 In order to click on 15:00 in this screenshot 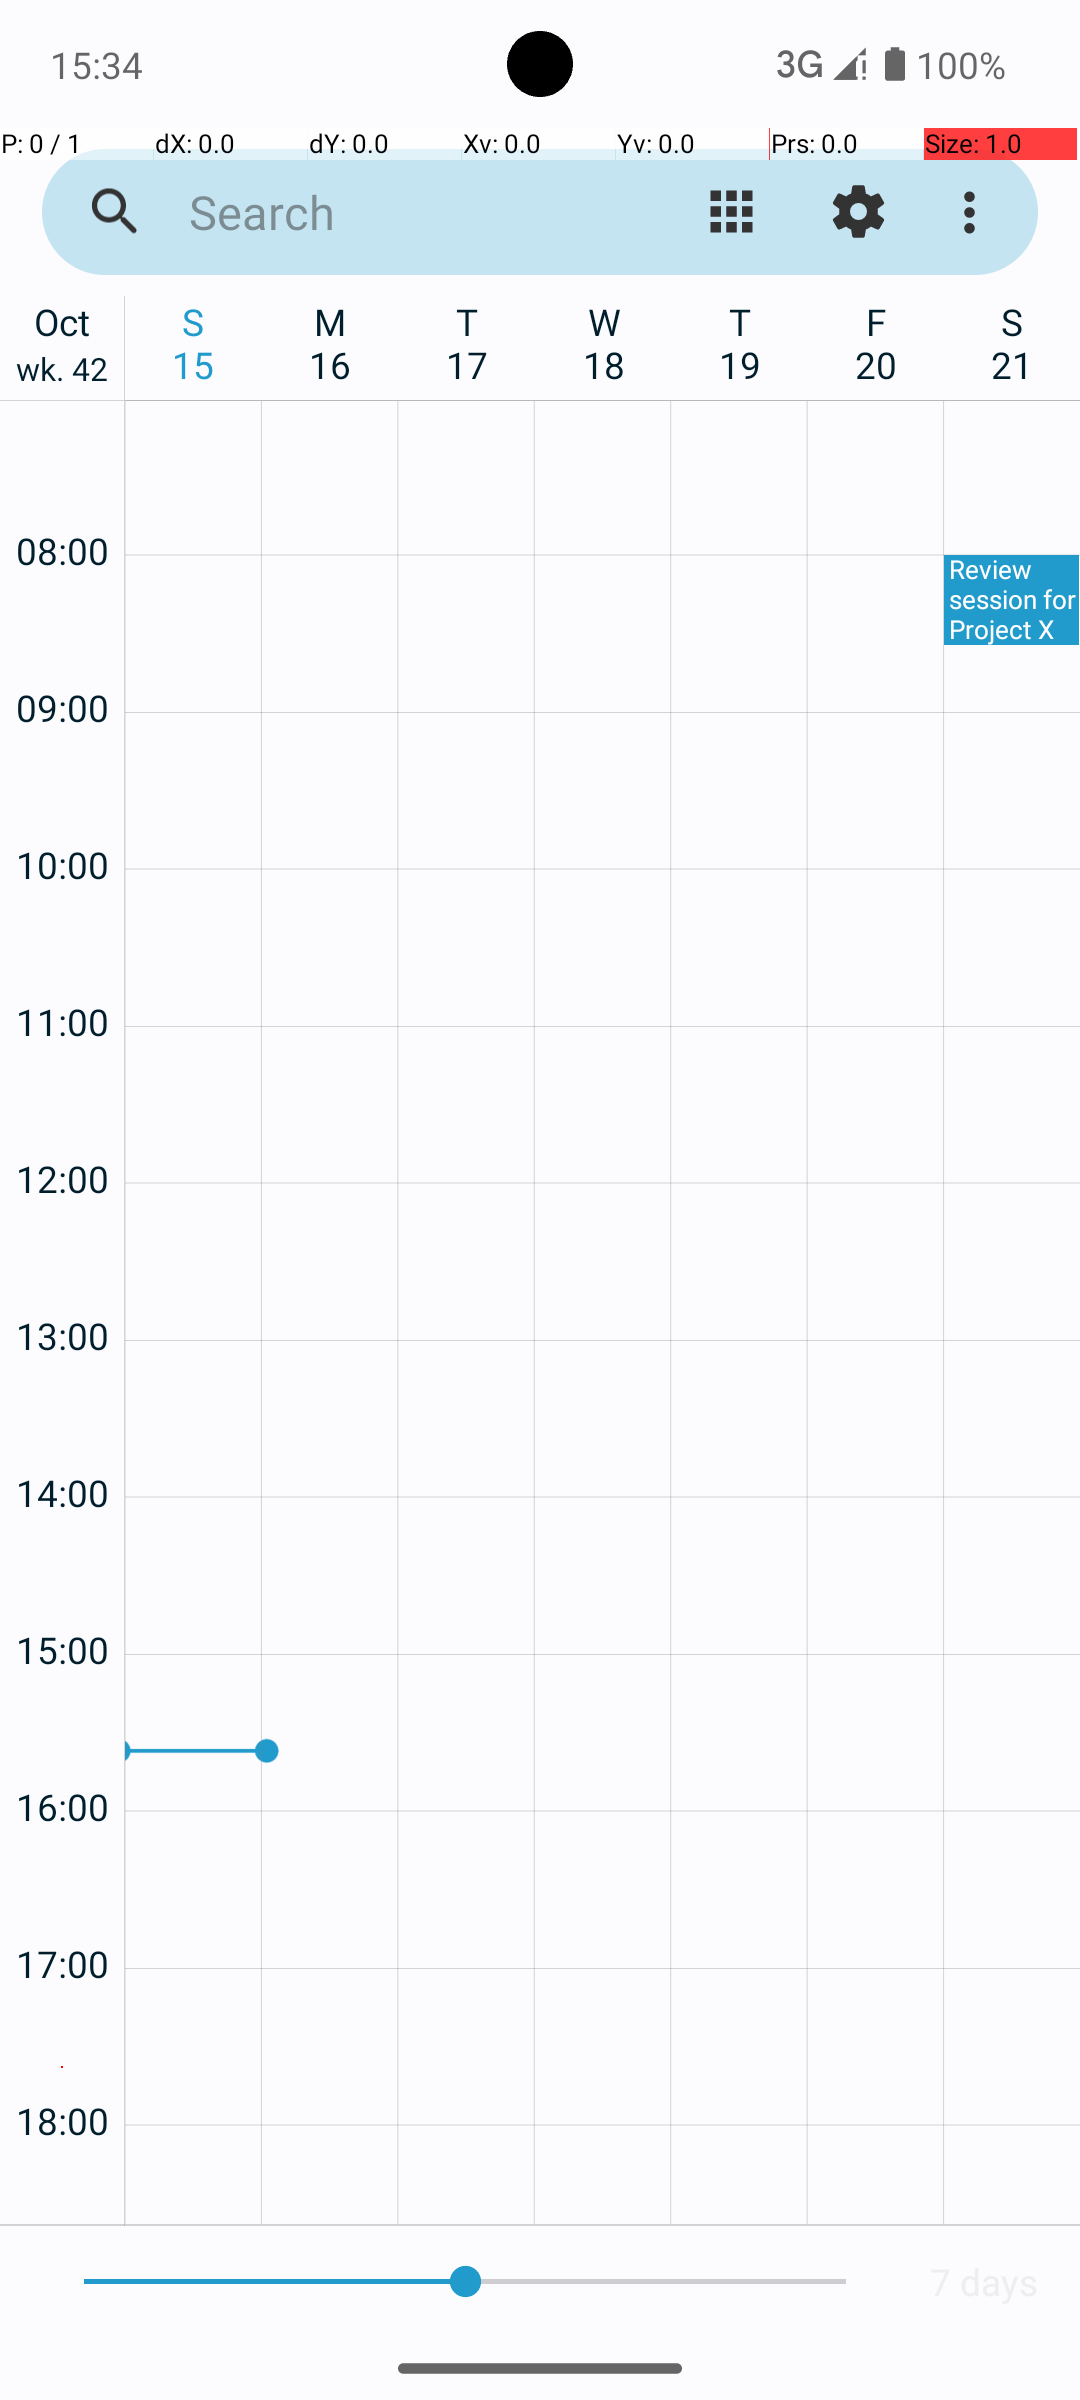, I will do `click(62, 1596)`.